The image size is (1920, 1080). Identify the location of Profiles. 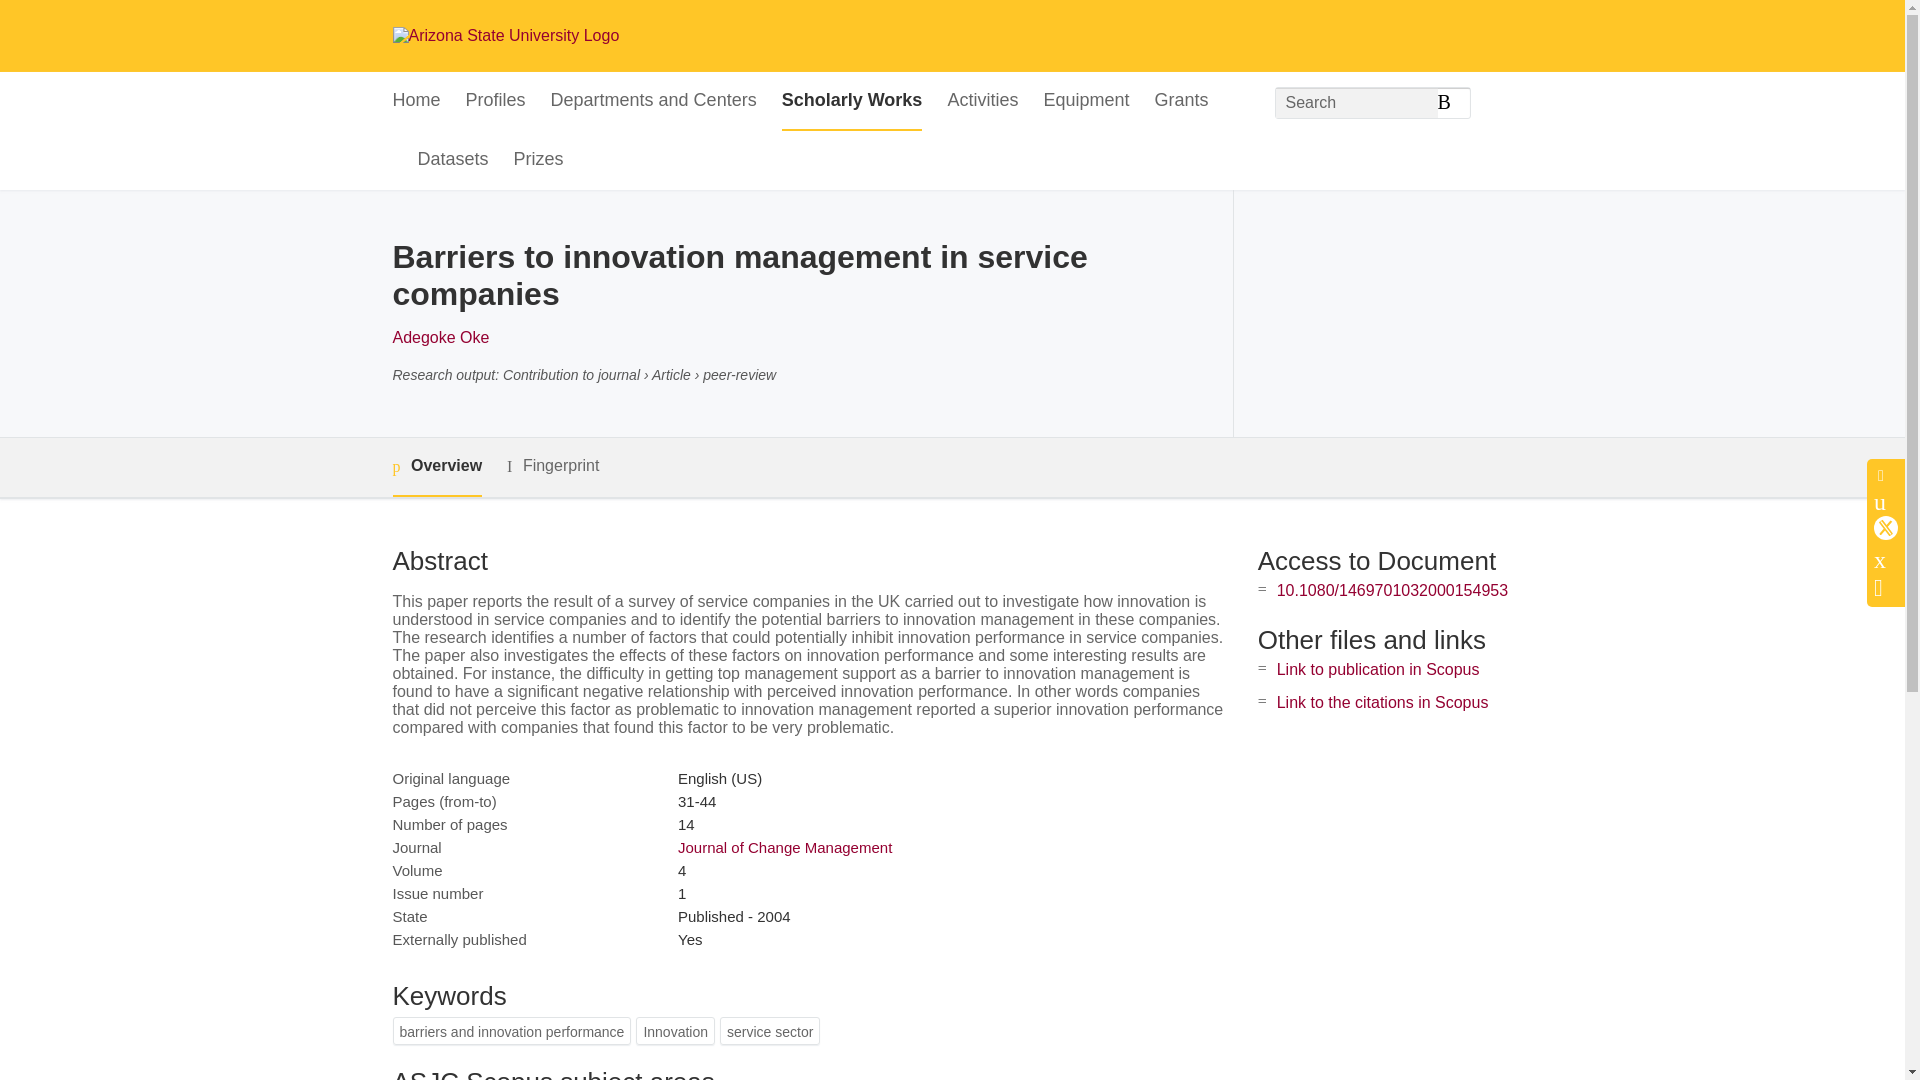
(496, 101).